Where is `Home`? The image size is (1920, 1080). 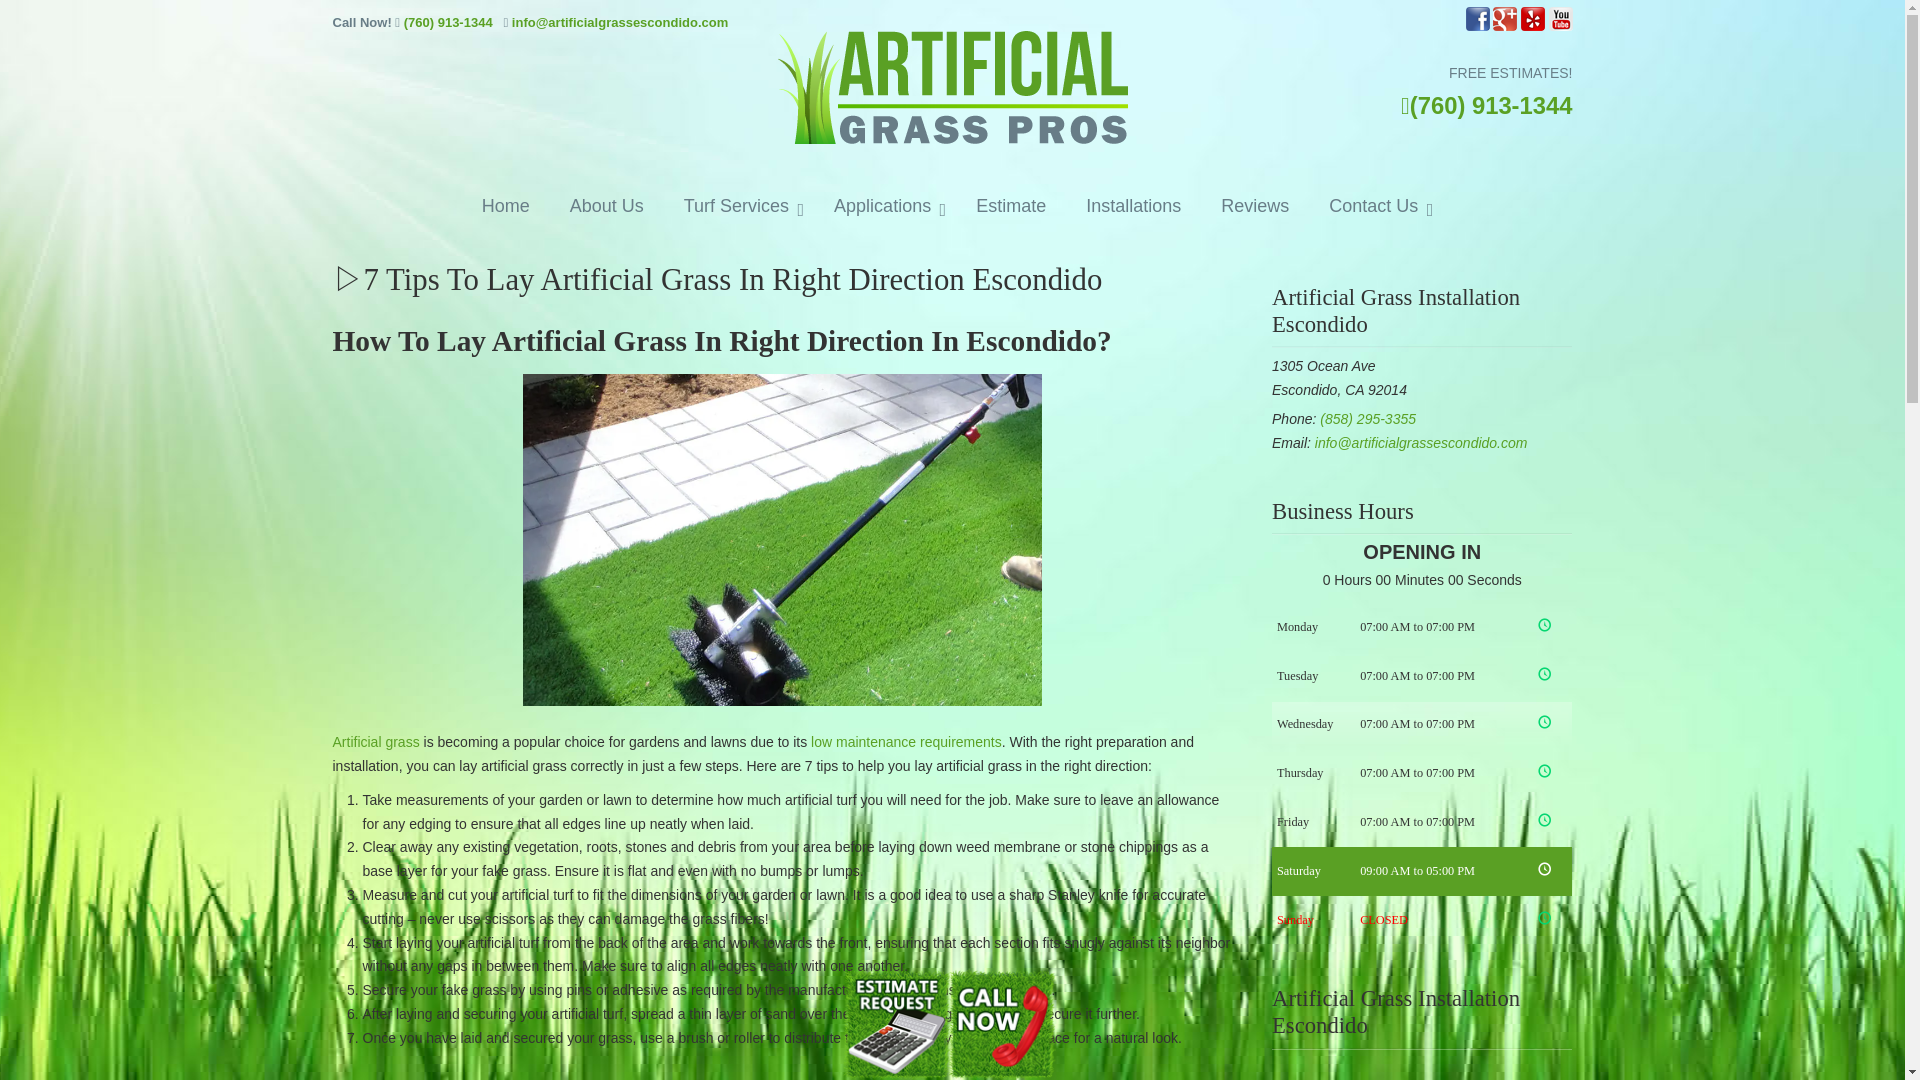 Home is located at coordinates (506, 206).